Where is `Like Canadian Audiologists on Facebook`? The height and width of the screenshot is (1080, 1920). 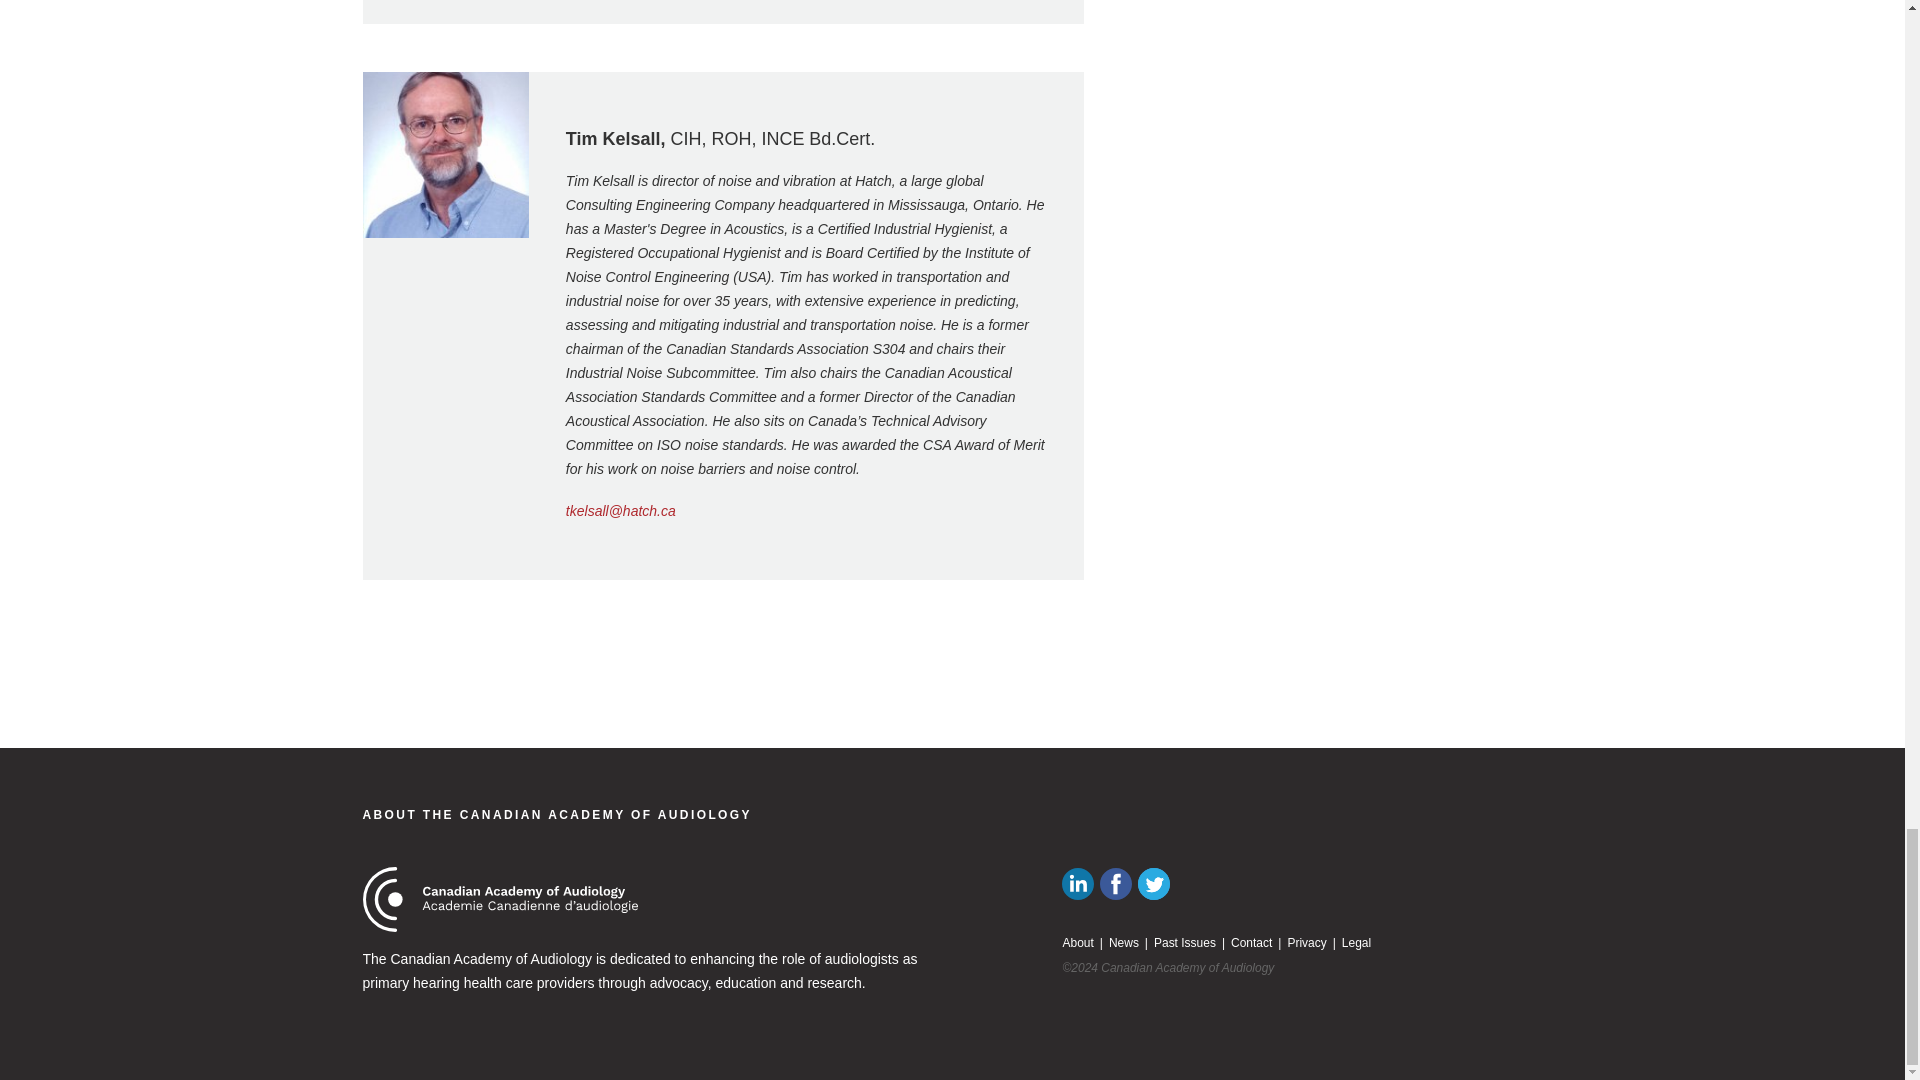 Like Canadian Audiologists on Facebook is located at coordinates (1116, 884).